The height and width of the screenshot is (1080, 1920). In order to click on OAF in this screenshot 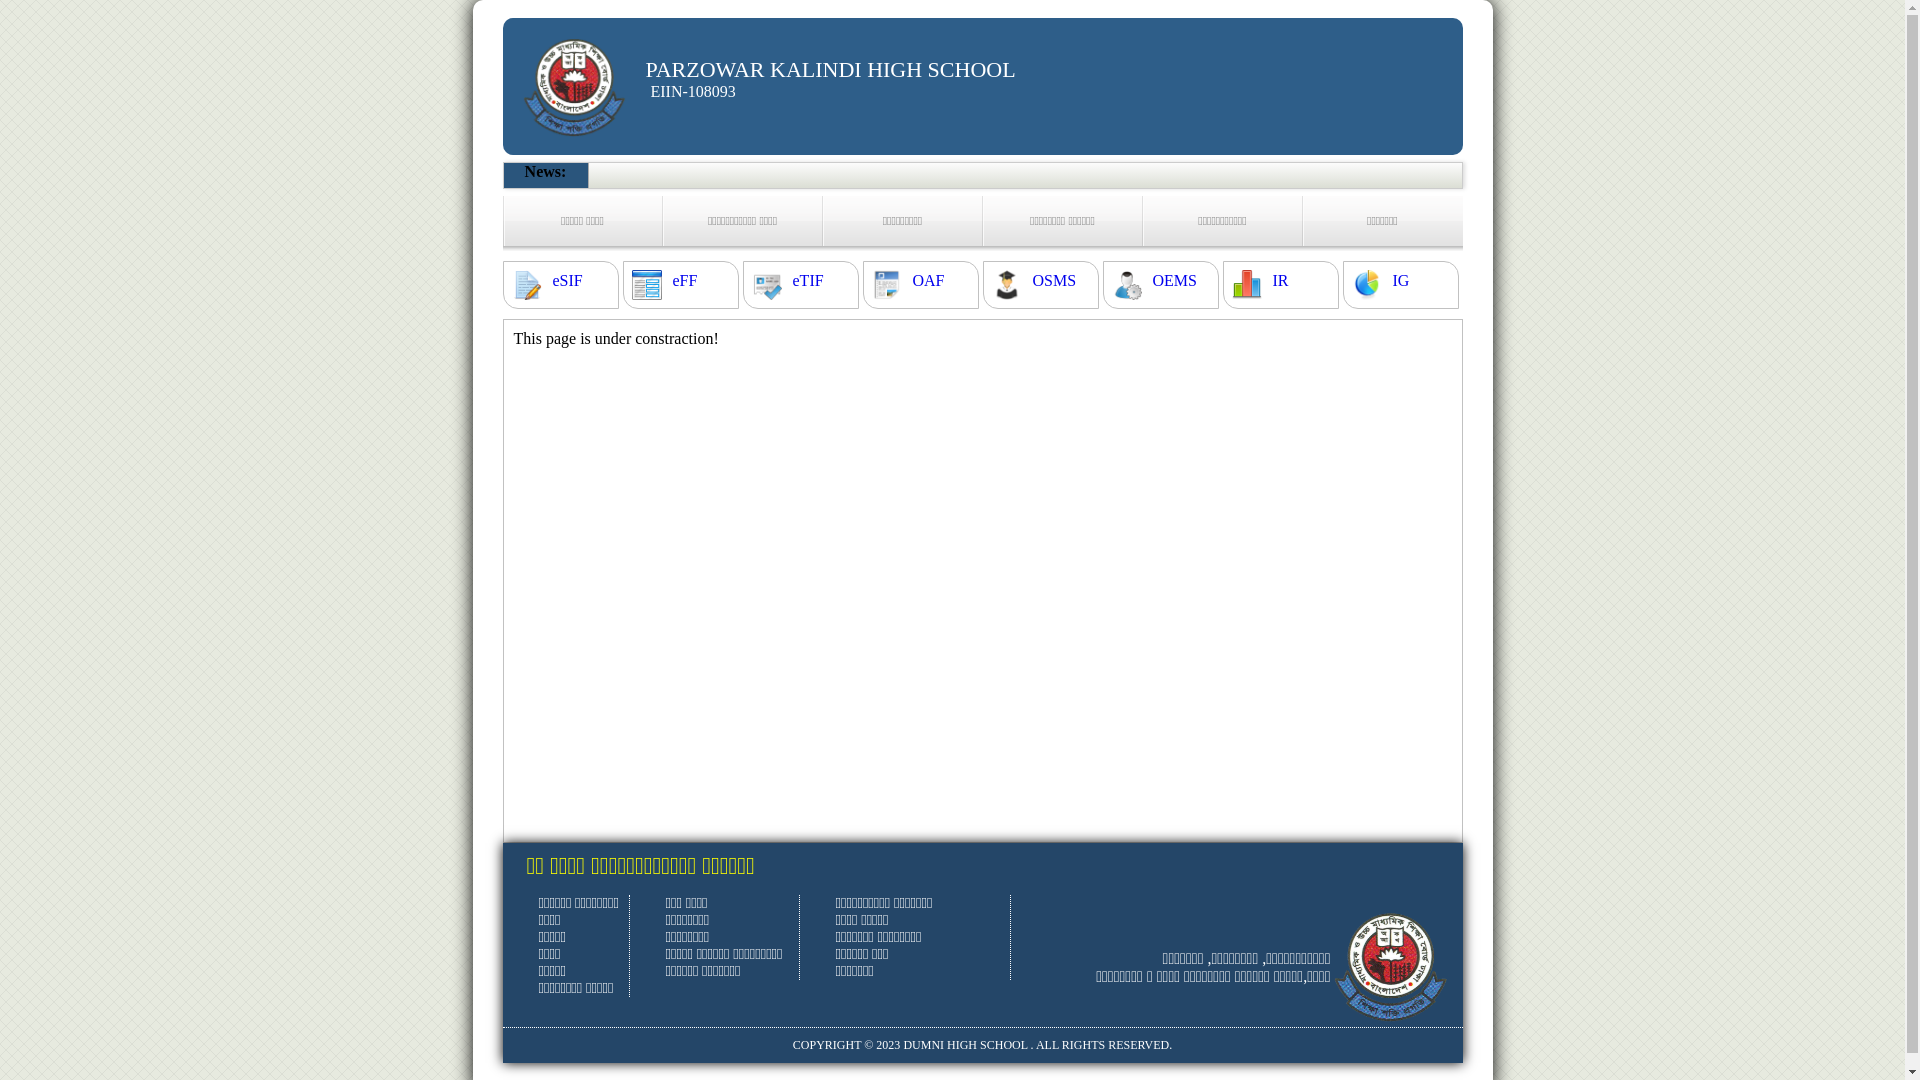, I will do `click(928, 281)`.